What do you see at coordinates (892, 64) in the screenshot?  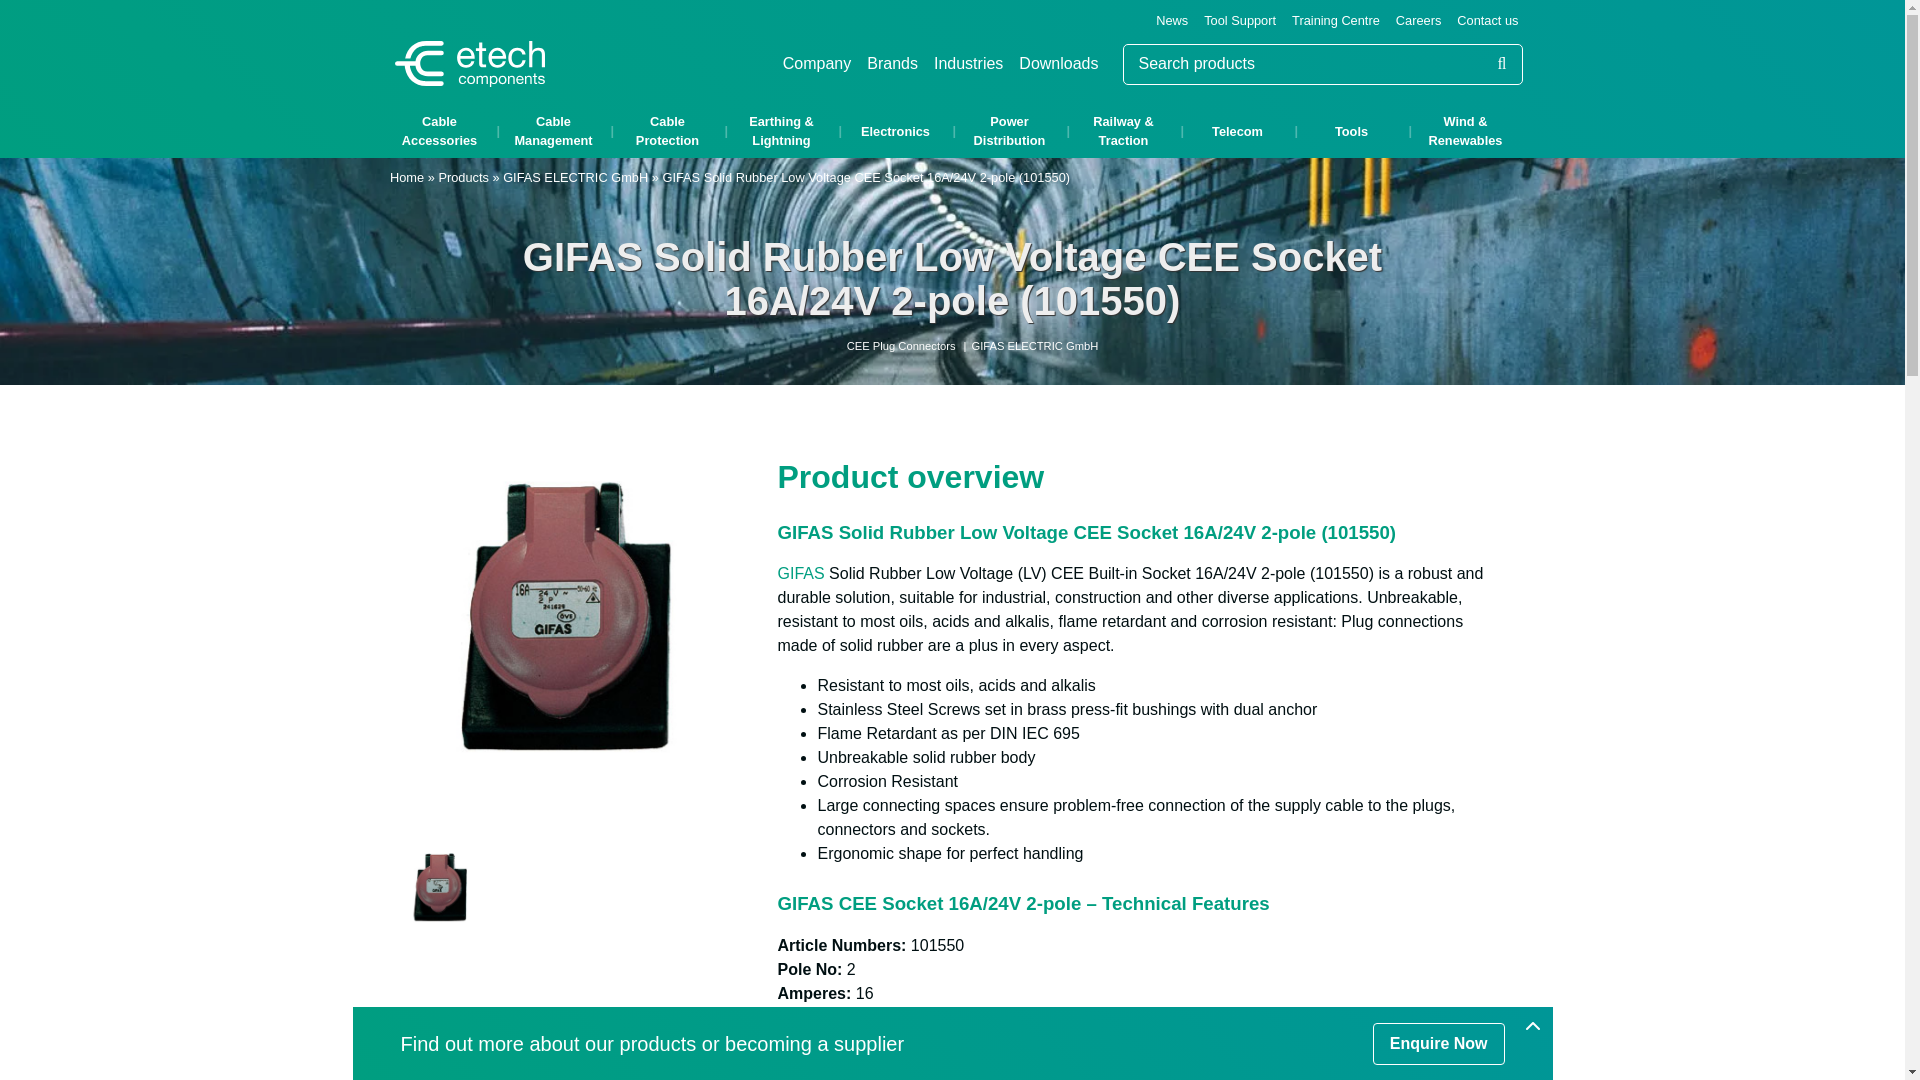 I see `Brands` at bounding box center [892, 64].